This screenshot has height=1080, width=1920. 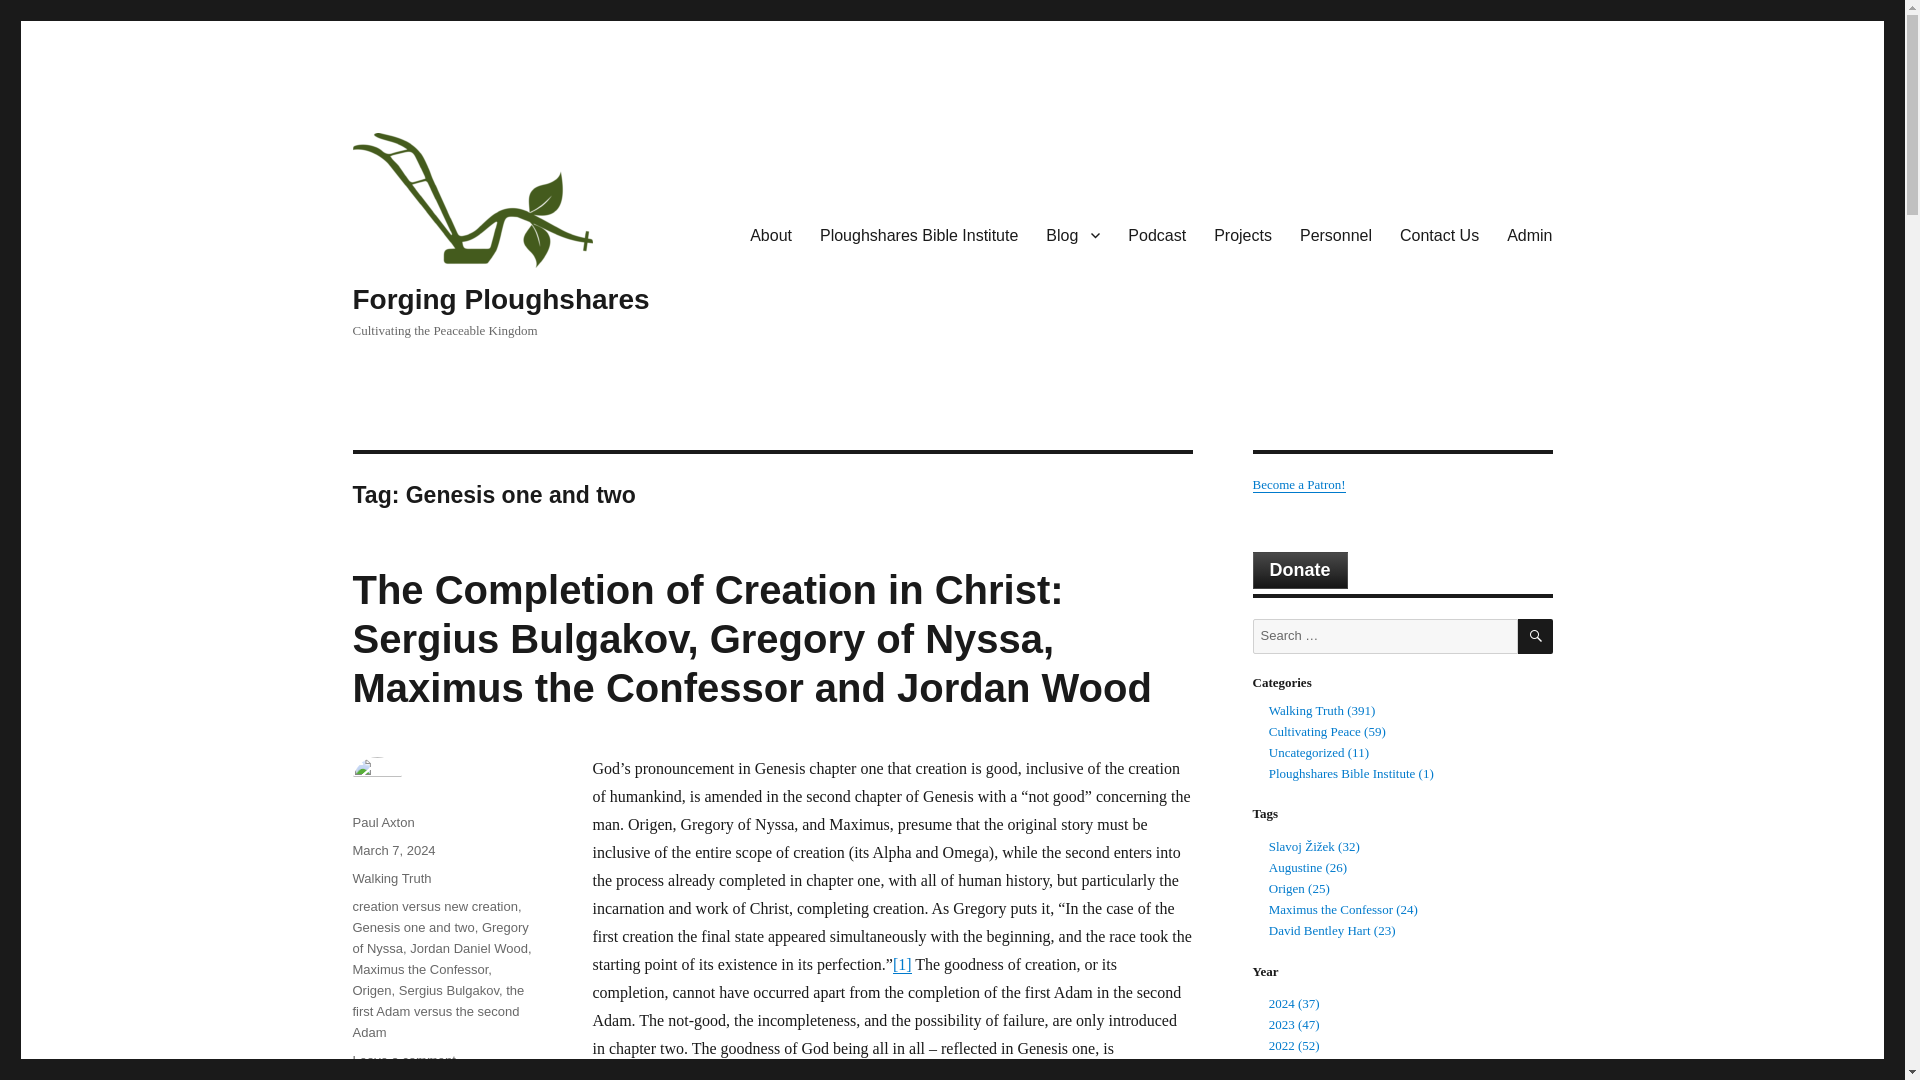 I want to click on creation versus new creation, so click(x=434, y=906).